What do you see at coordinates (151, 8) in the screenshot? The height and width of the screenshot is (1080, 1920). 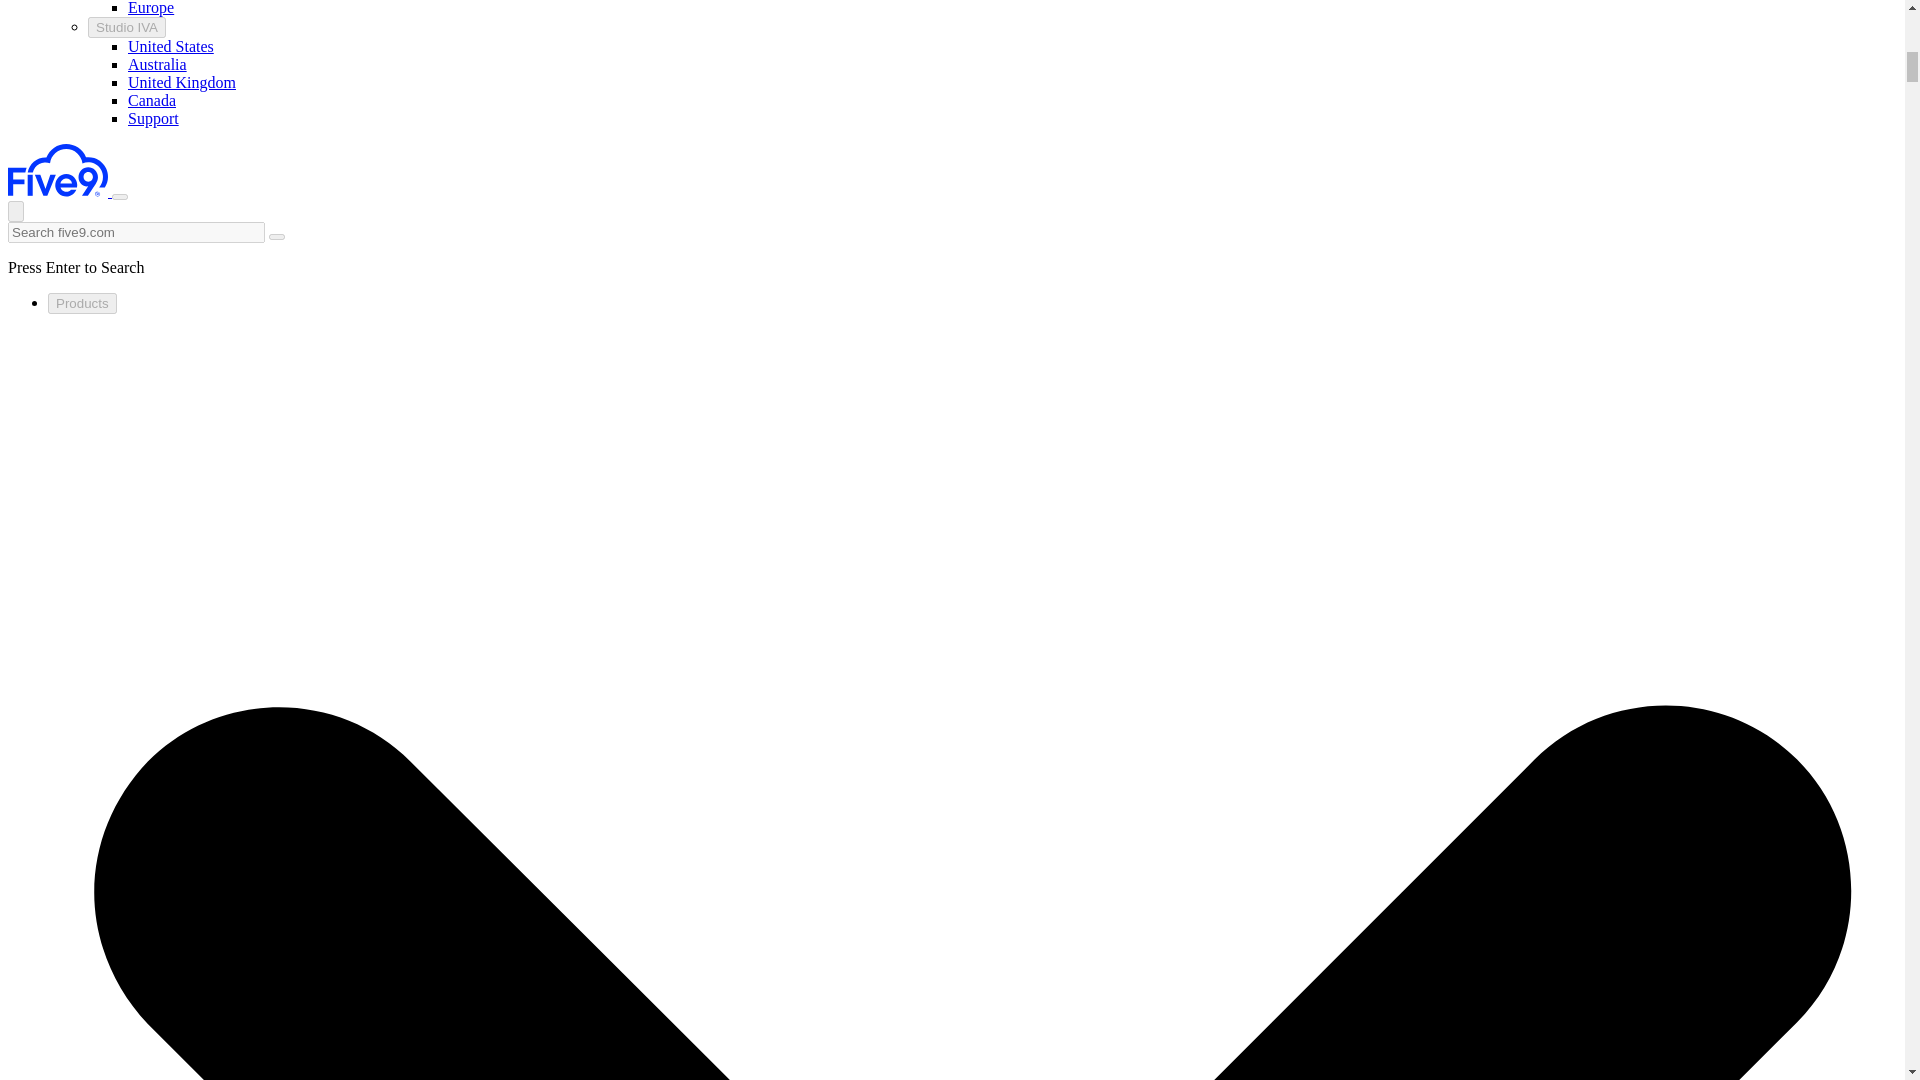 I see `Europe` at bounding box center [151, 8].